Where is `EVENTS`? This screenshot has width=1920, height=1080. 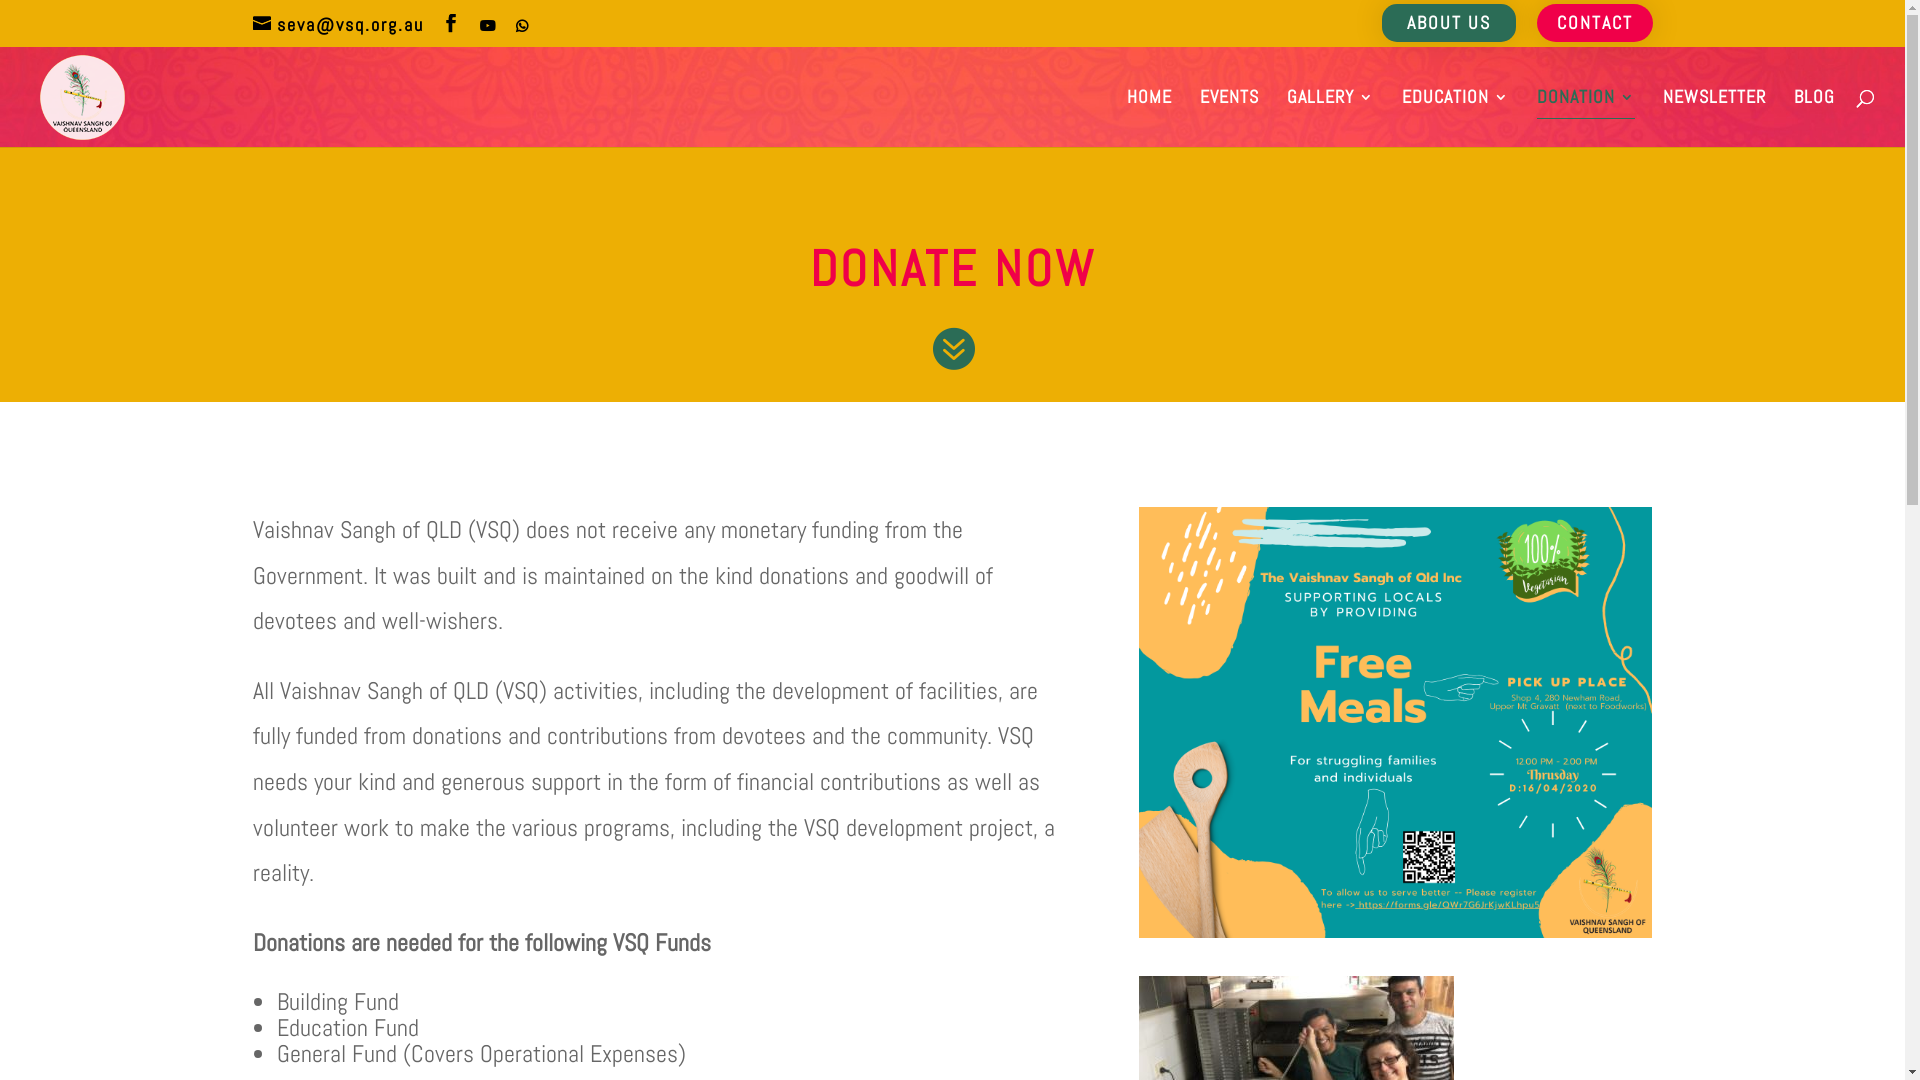
EVENTS is located at coordinates (1230, 118).